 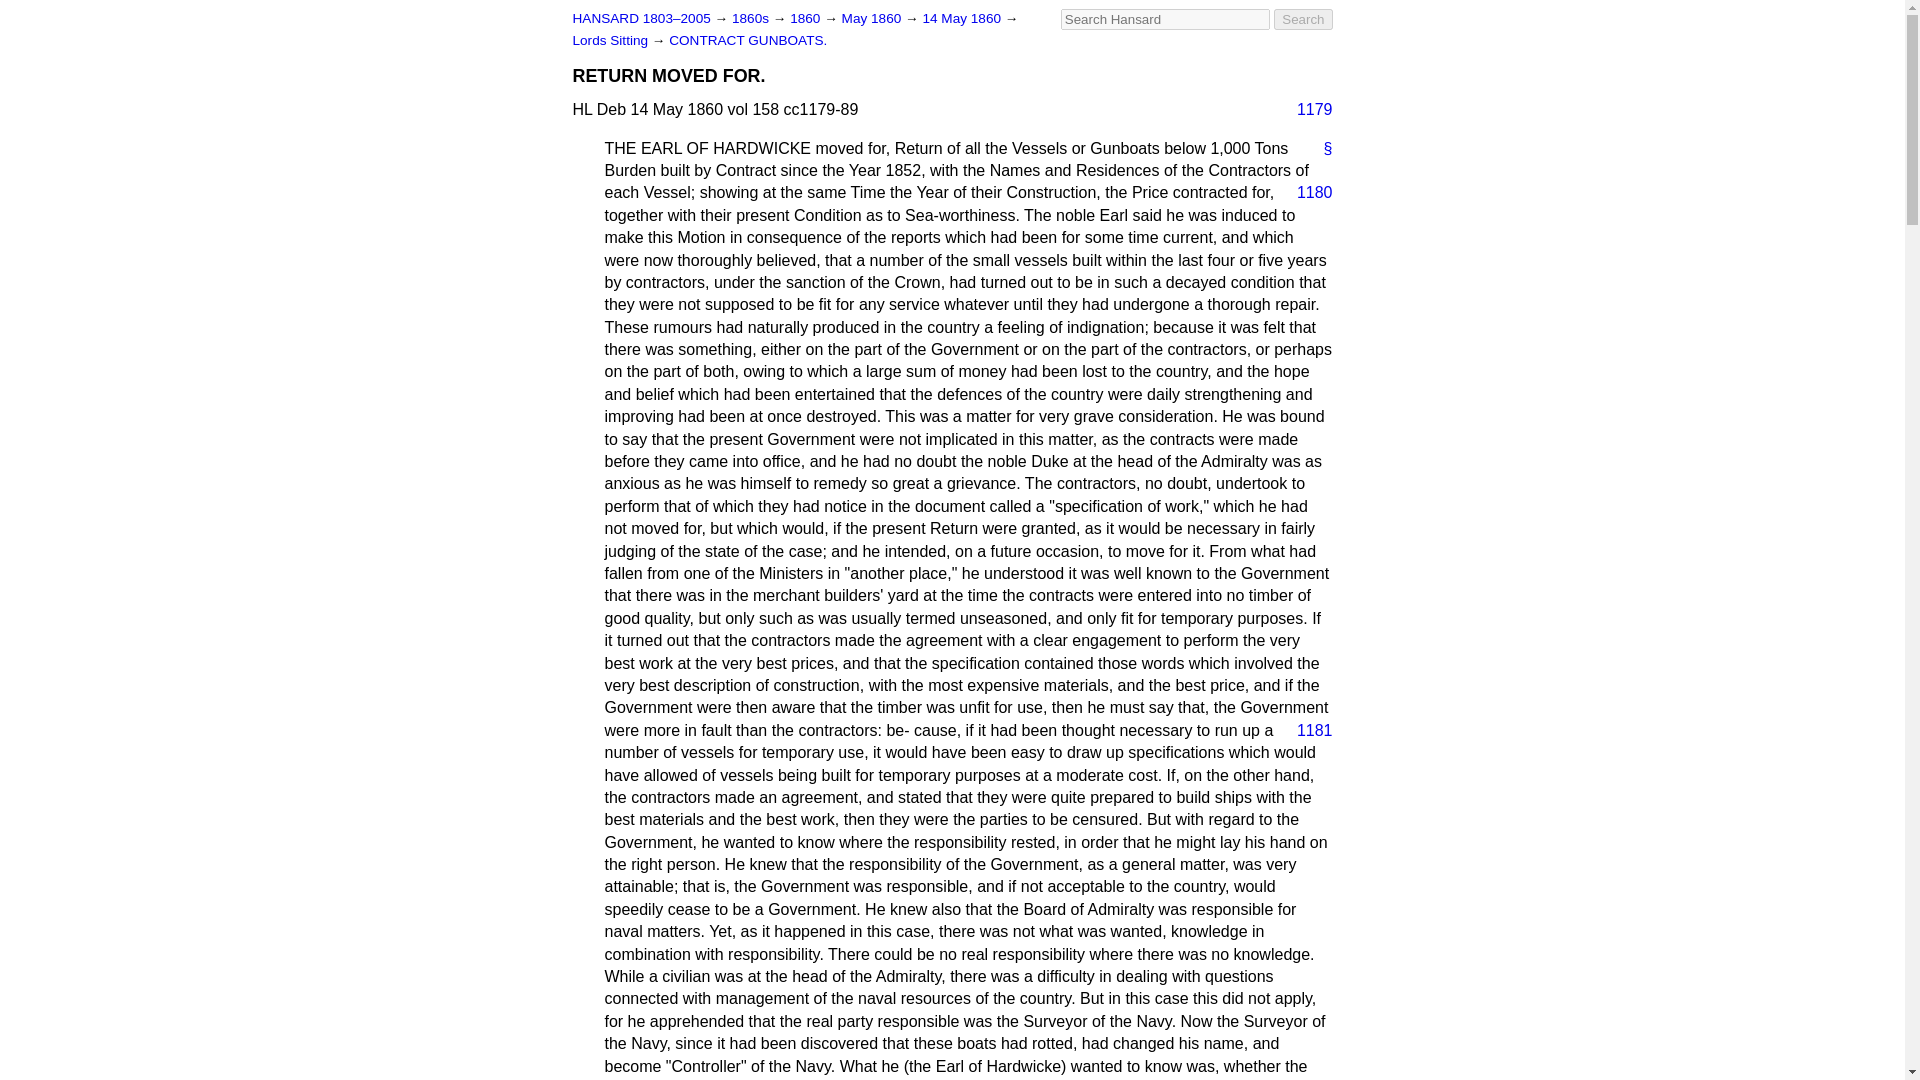 I want to click on 1181, so click(x=1306, y=730).